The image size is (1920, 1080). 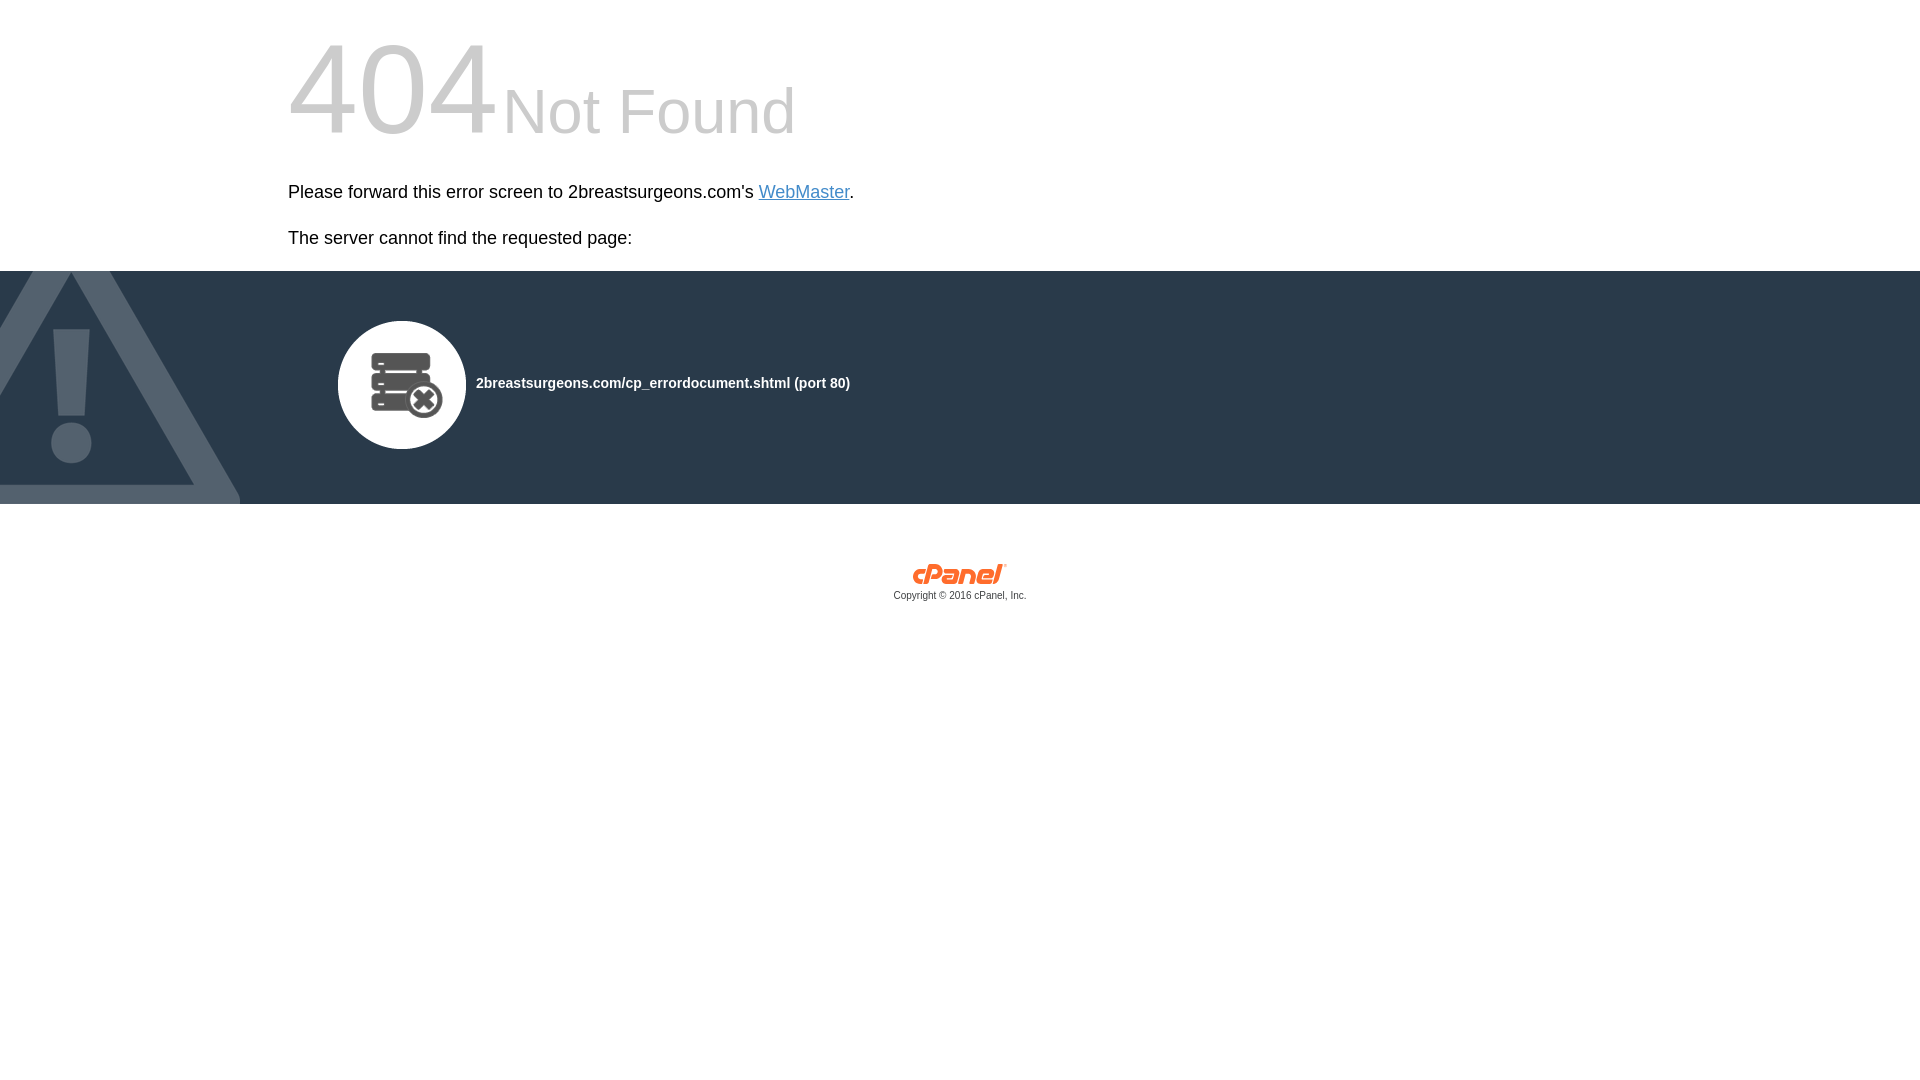 What do you see at coordinates (804, 192) in the screenshot?
I see `WebMaster` at bounding box center [804, 192].